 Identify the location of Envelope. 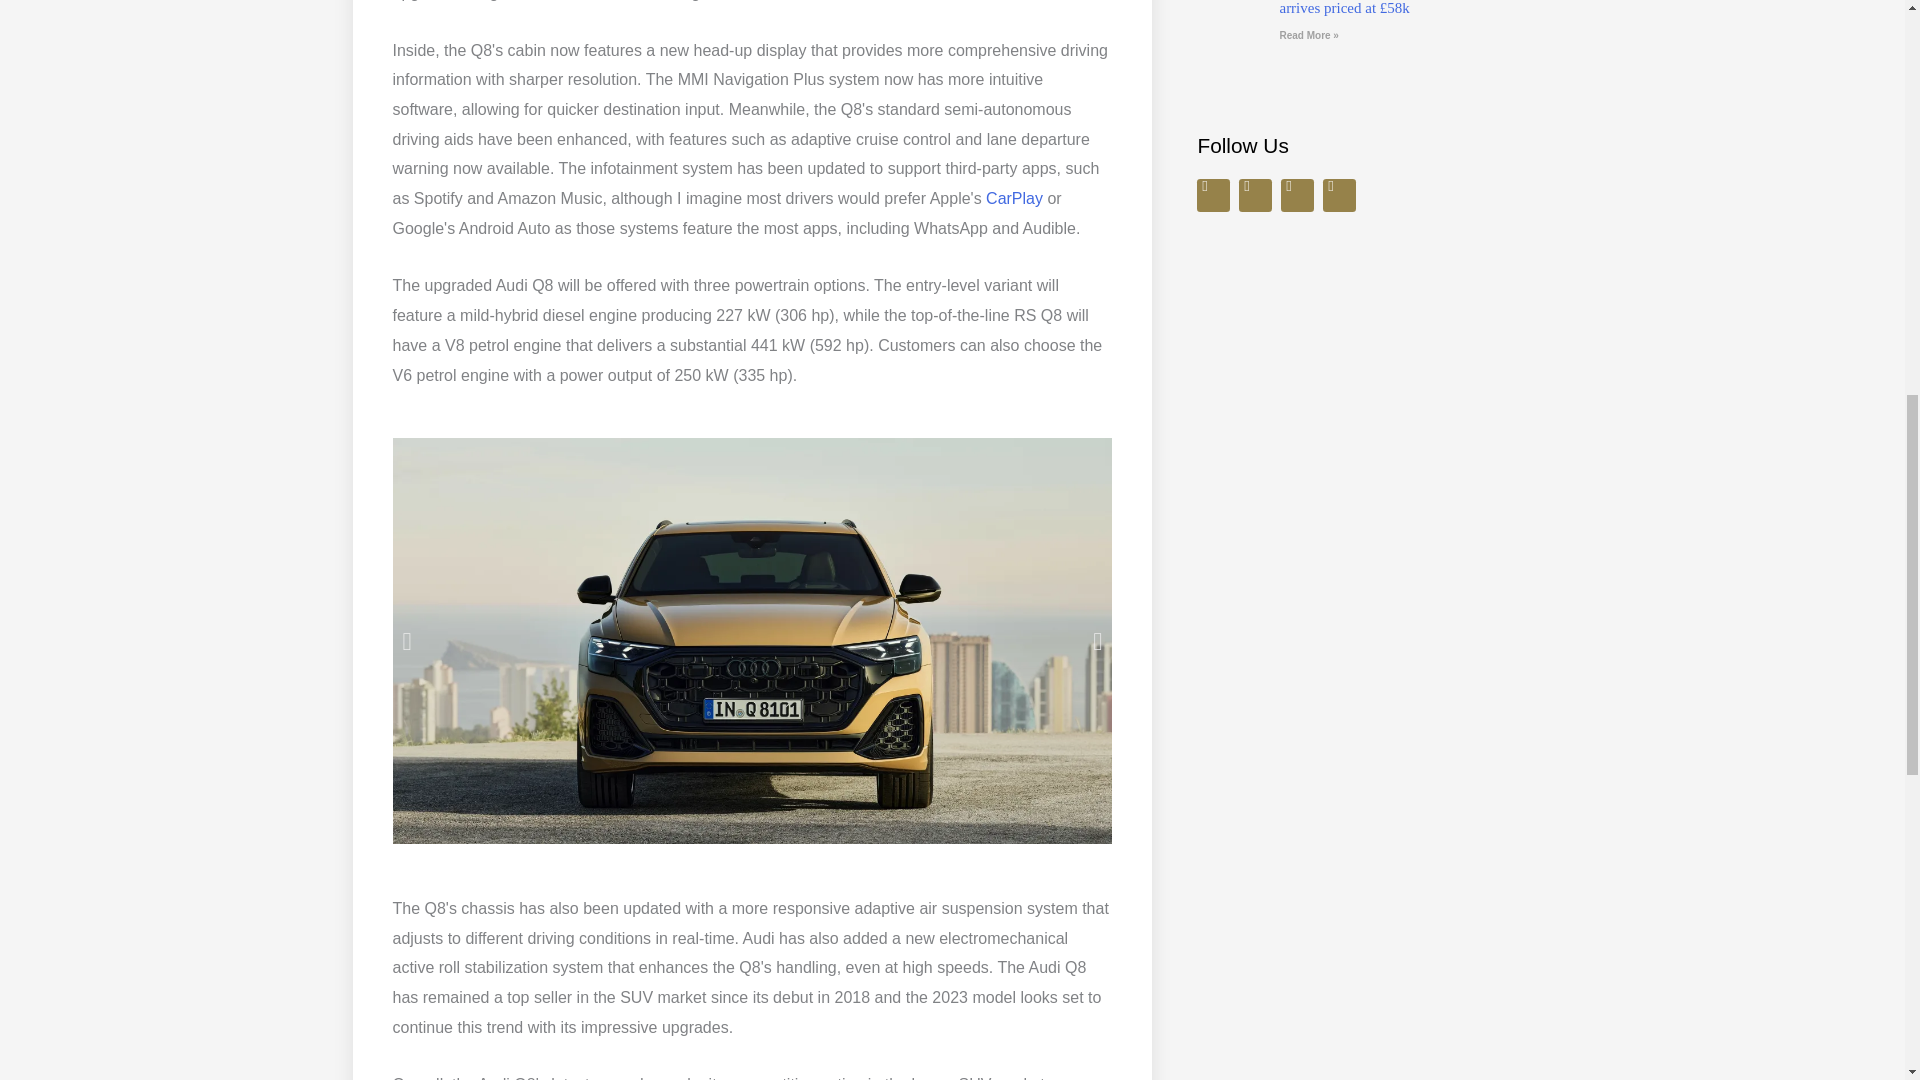
(1338, 195).